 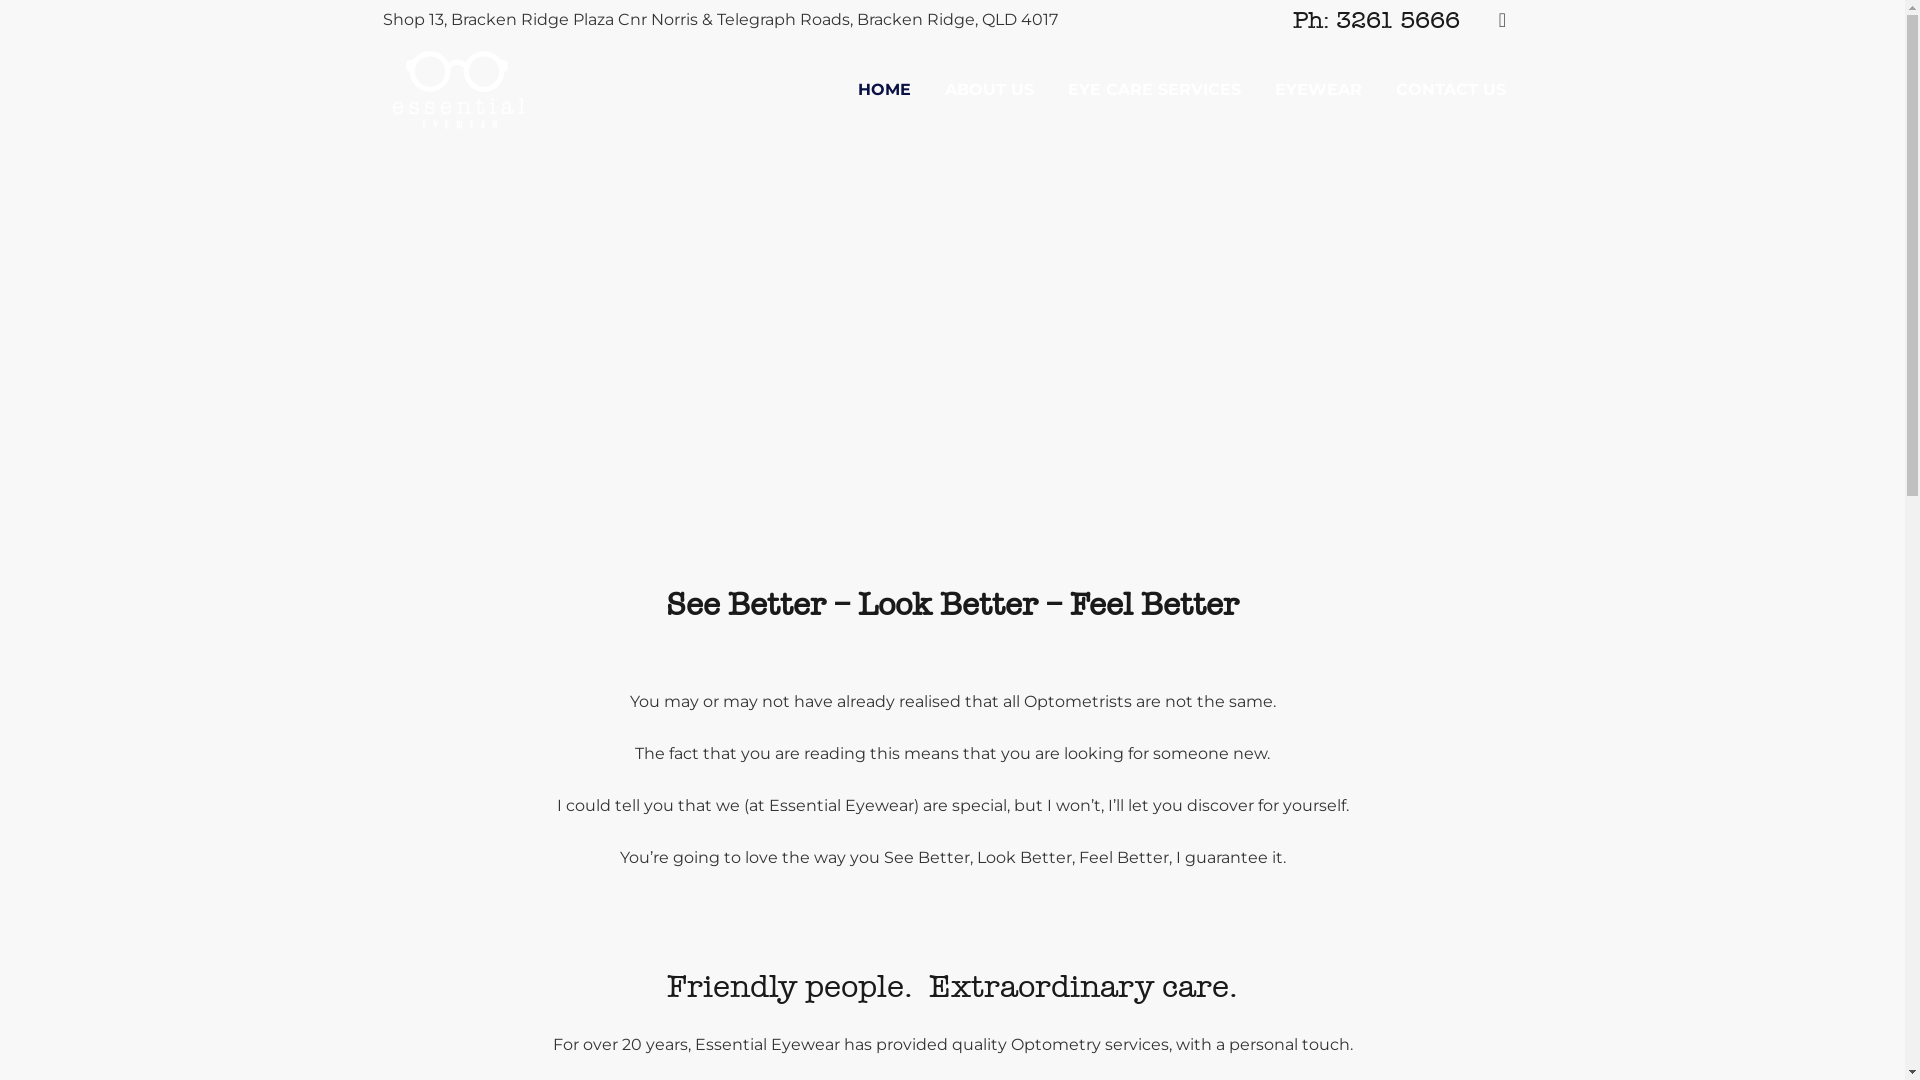 I want to click on HOME, so click(x=884, y=90).